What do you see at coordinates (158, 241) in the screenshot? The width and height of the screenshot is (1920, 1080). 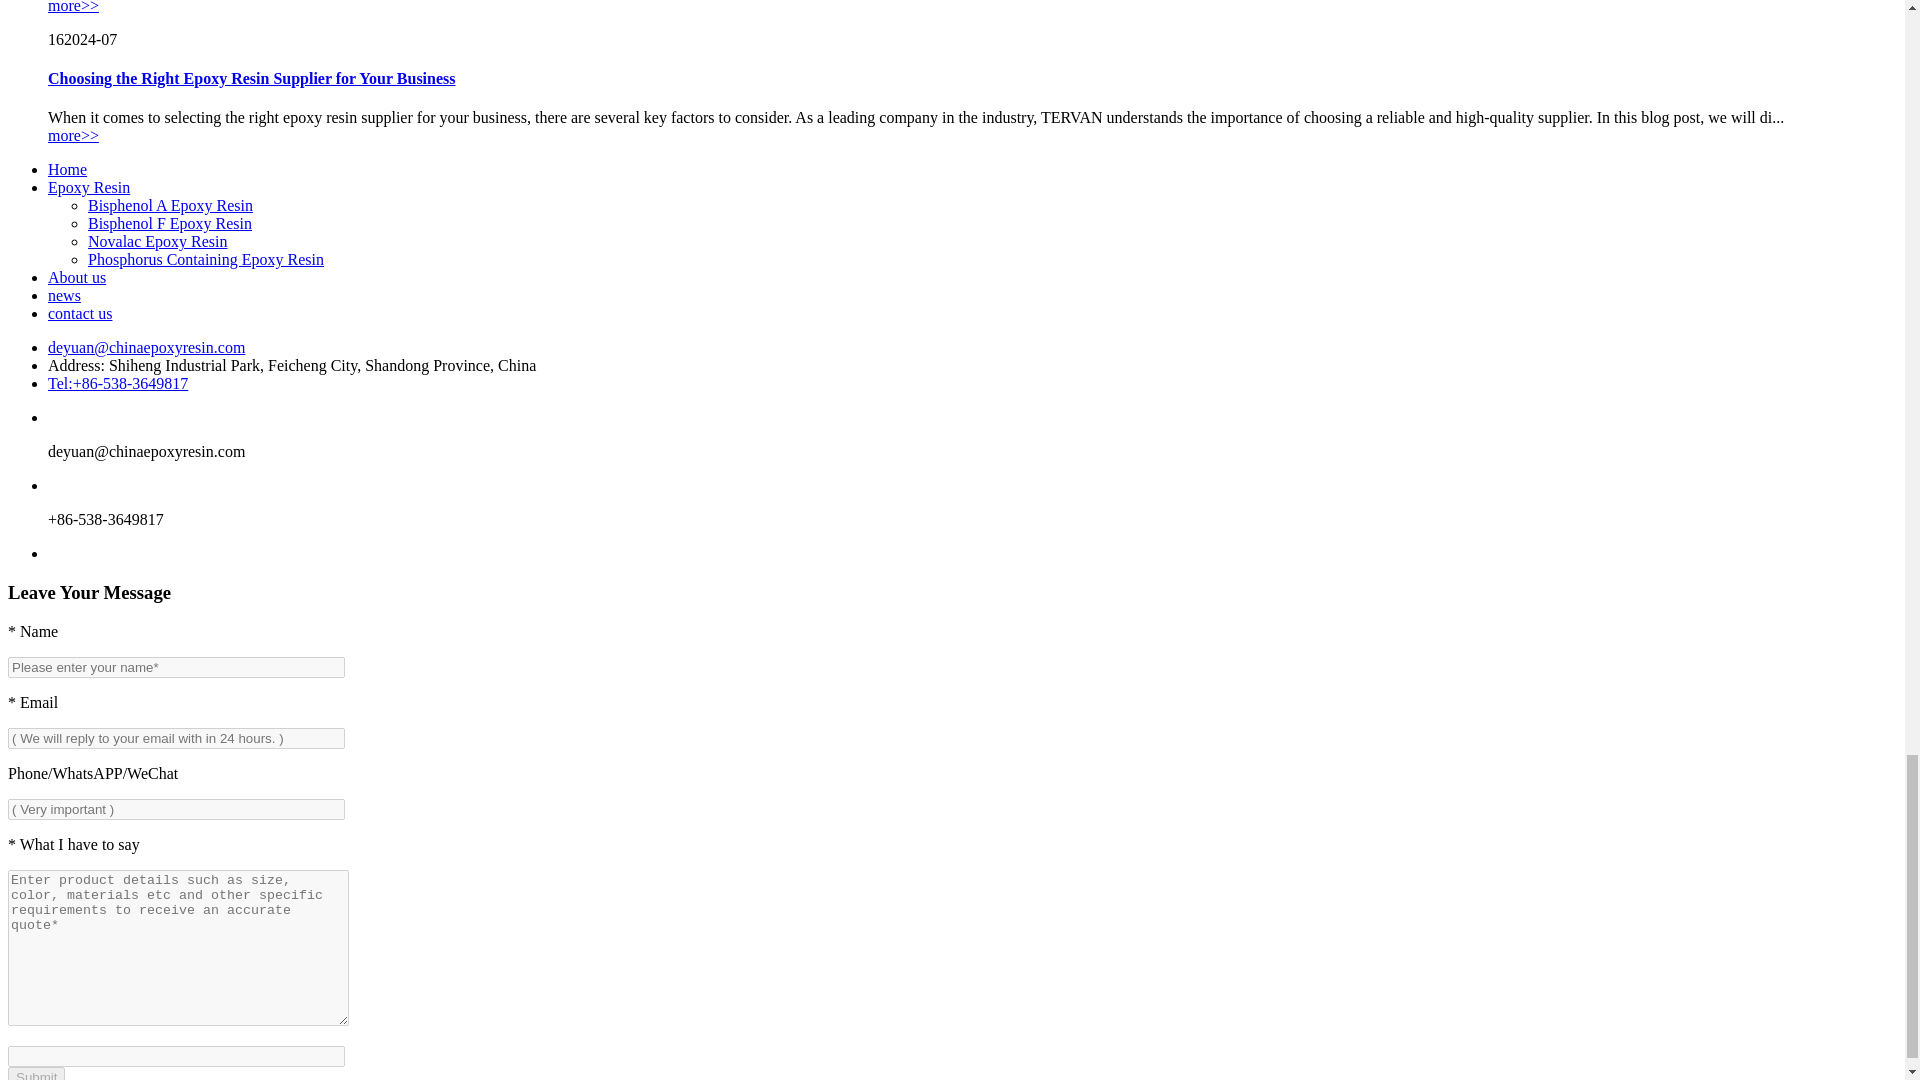 I see `Novalac Epoxy Resin` at bounding box center [158, 241].